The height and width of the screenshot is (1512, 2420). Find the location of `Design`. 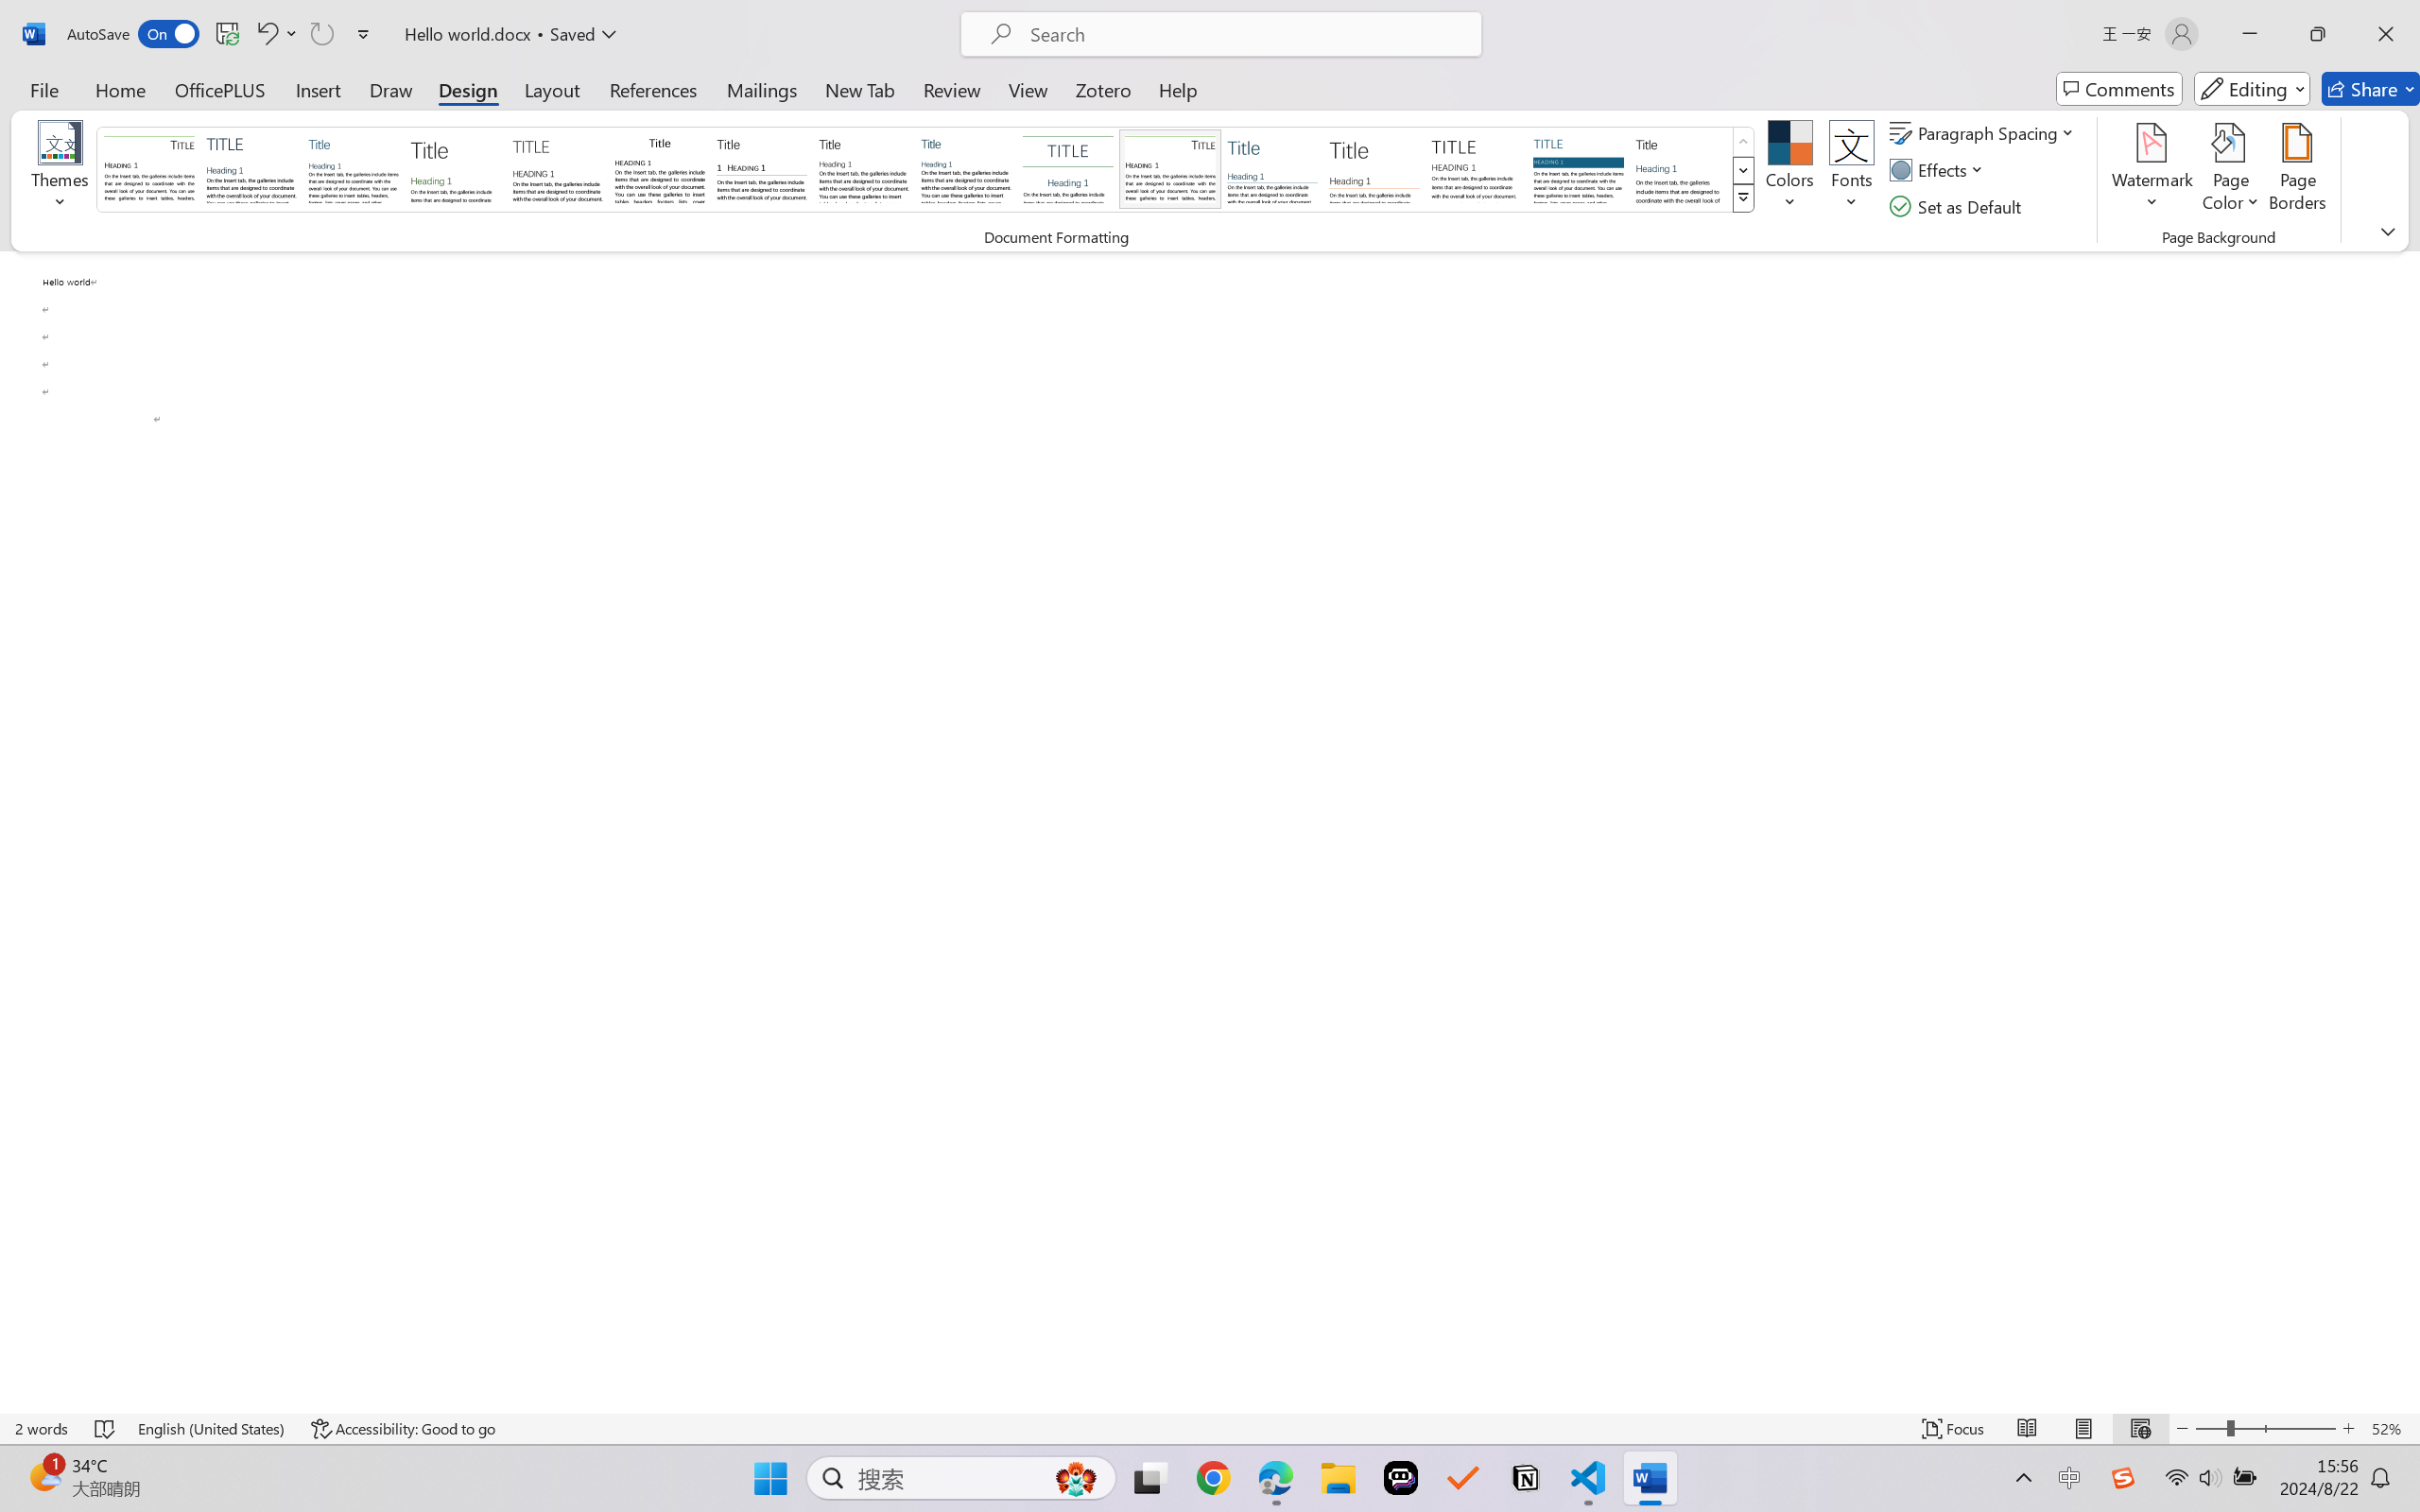

Design is located at coordinates (468, 89).